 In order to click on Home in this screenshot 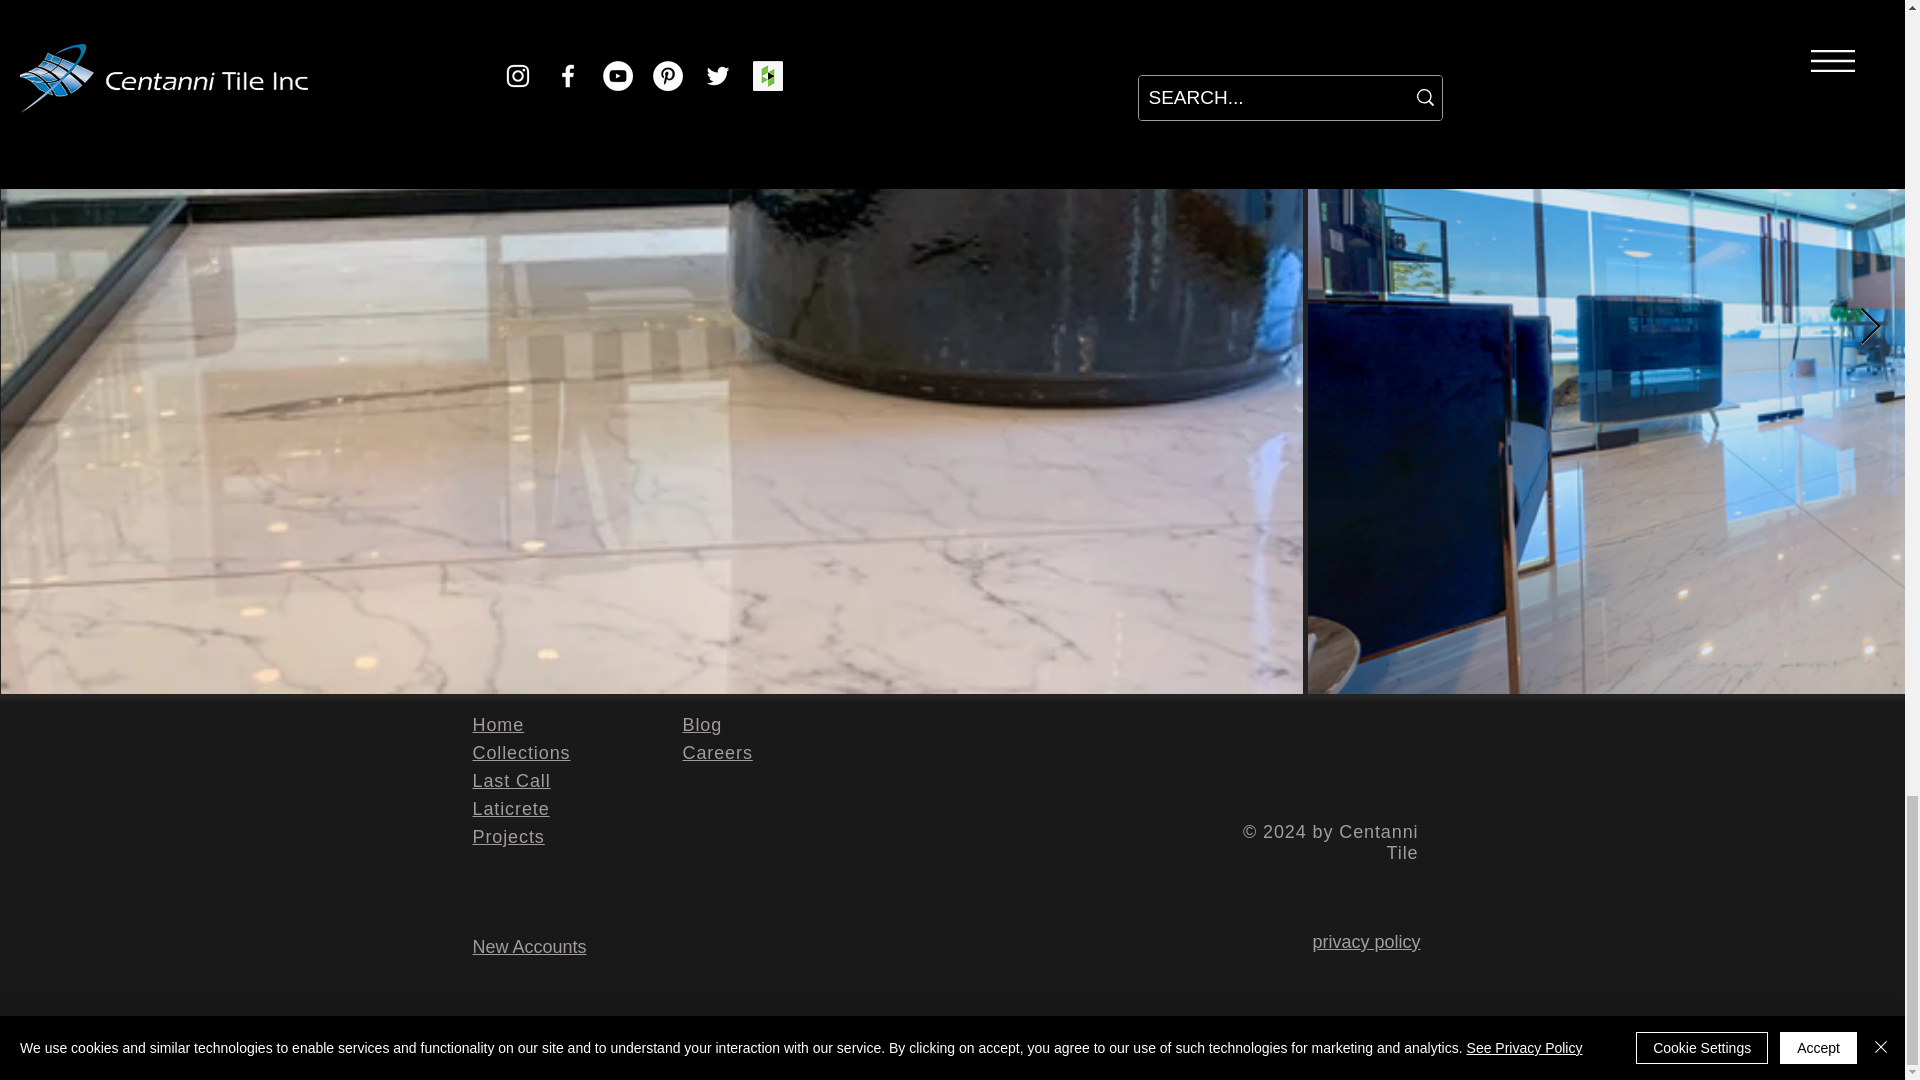, I will do `click(498, 724)`.